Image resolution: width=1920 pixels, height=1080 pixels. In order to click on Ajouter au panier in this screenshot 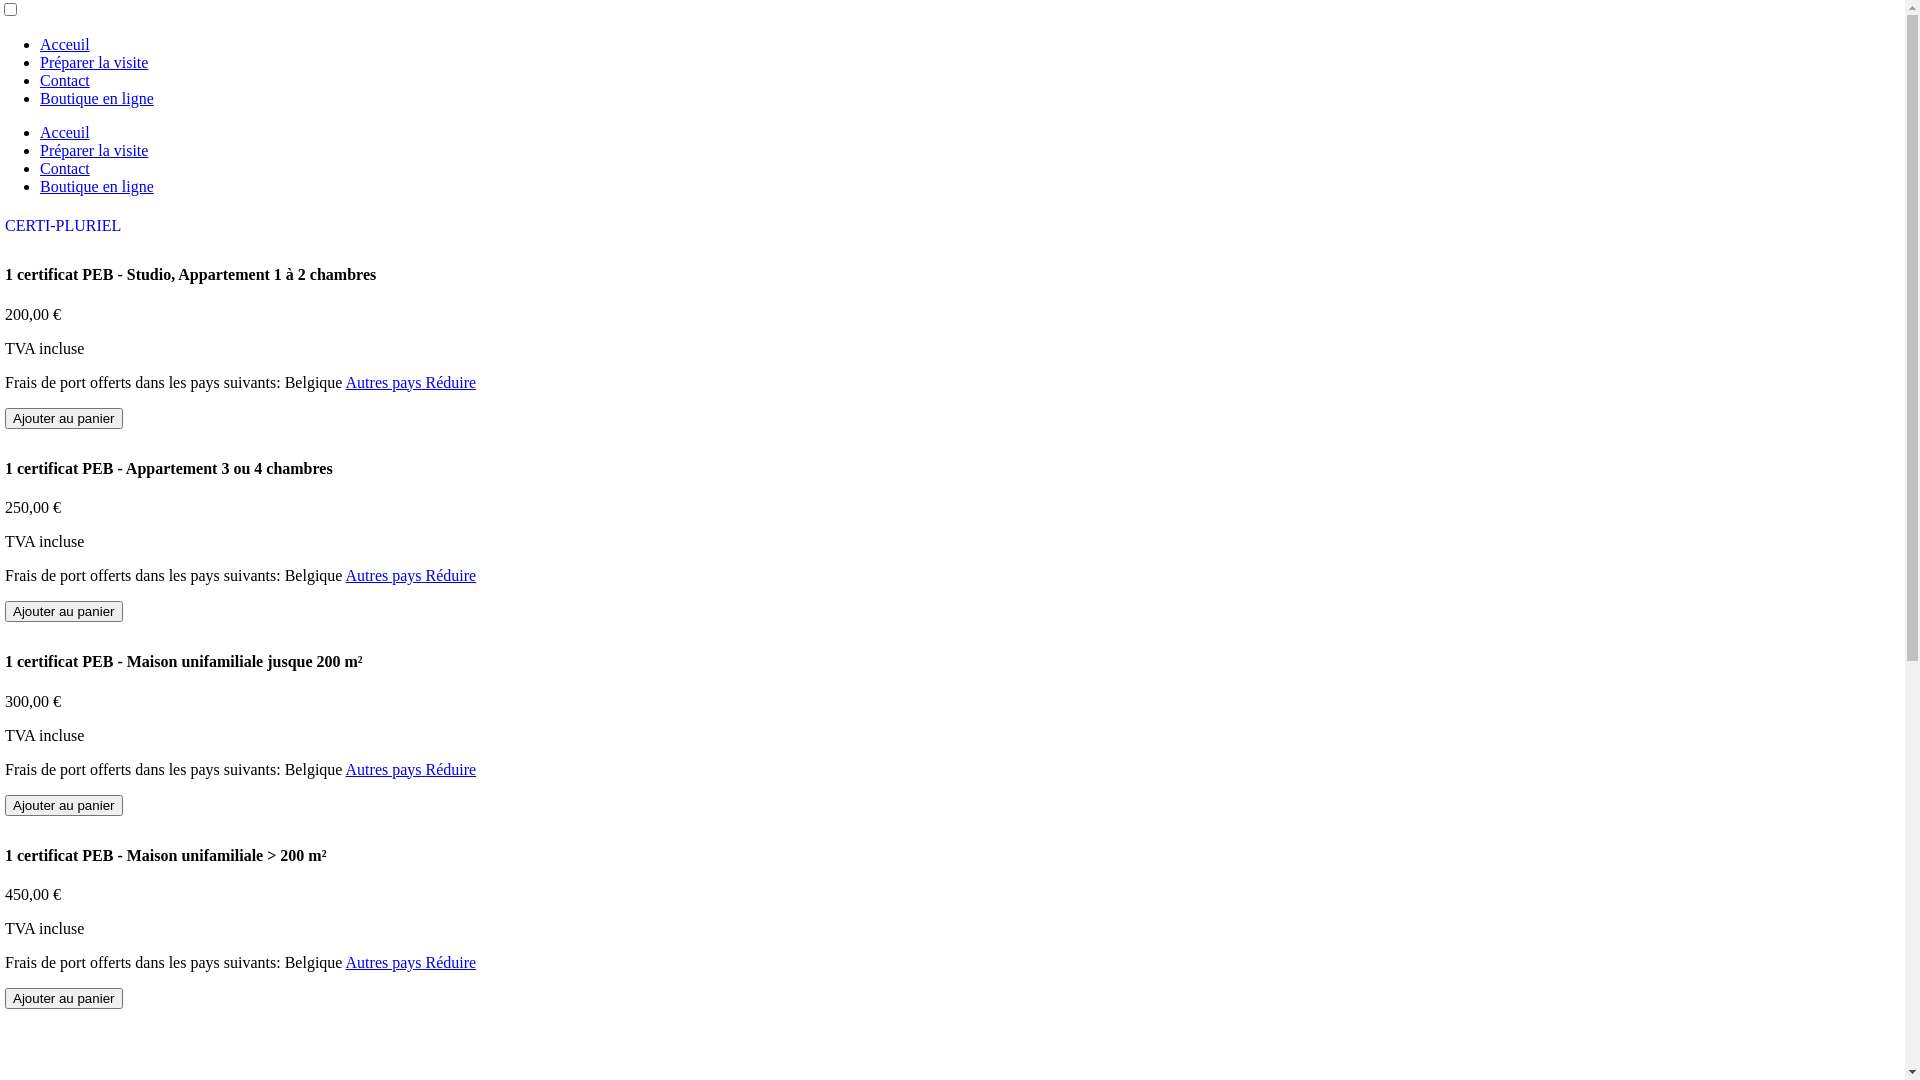, I will do `click(64, 998)`.